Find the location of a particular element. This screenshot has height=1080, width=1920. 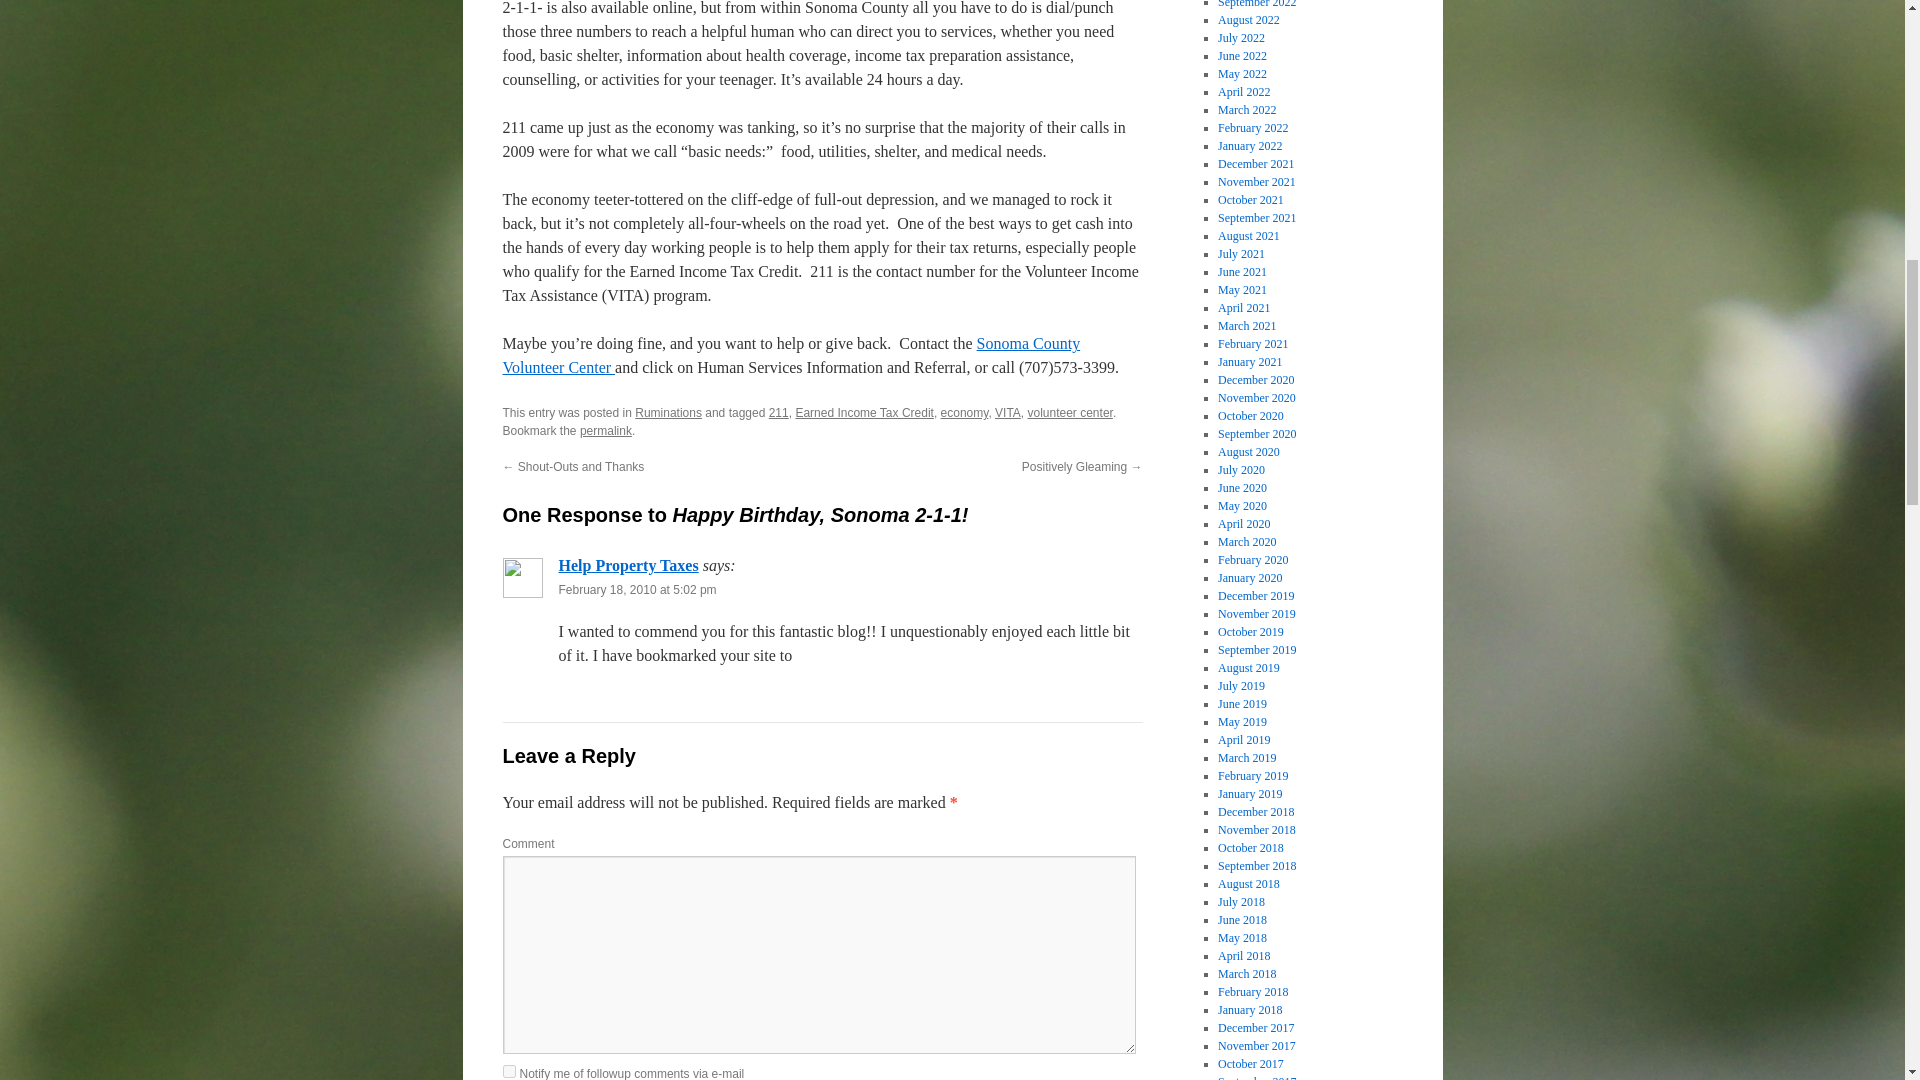

Help Property Taxes is located at coordinates (628, 565).